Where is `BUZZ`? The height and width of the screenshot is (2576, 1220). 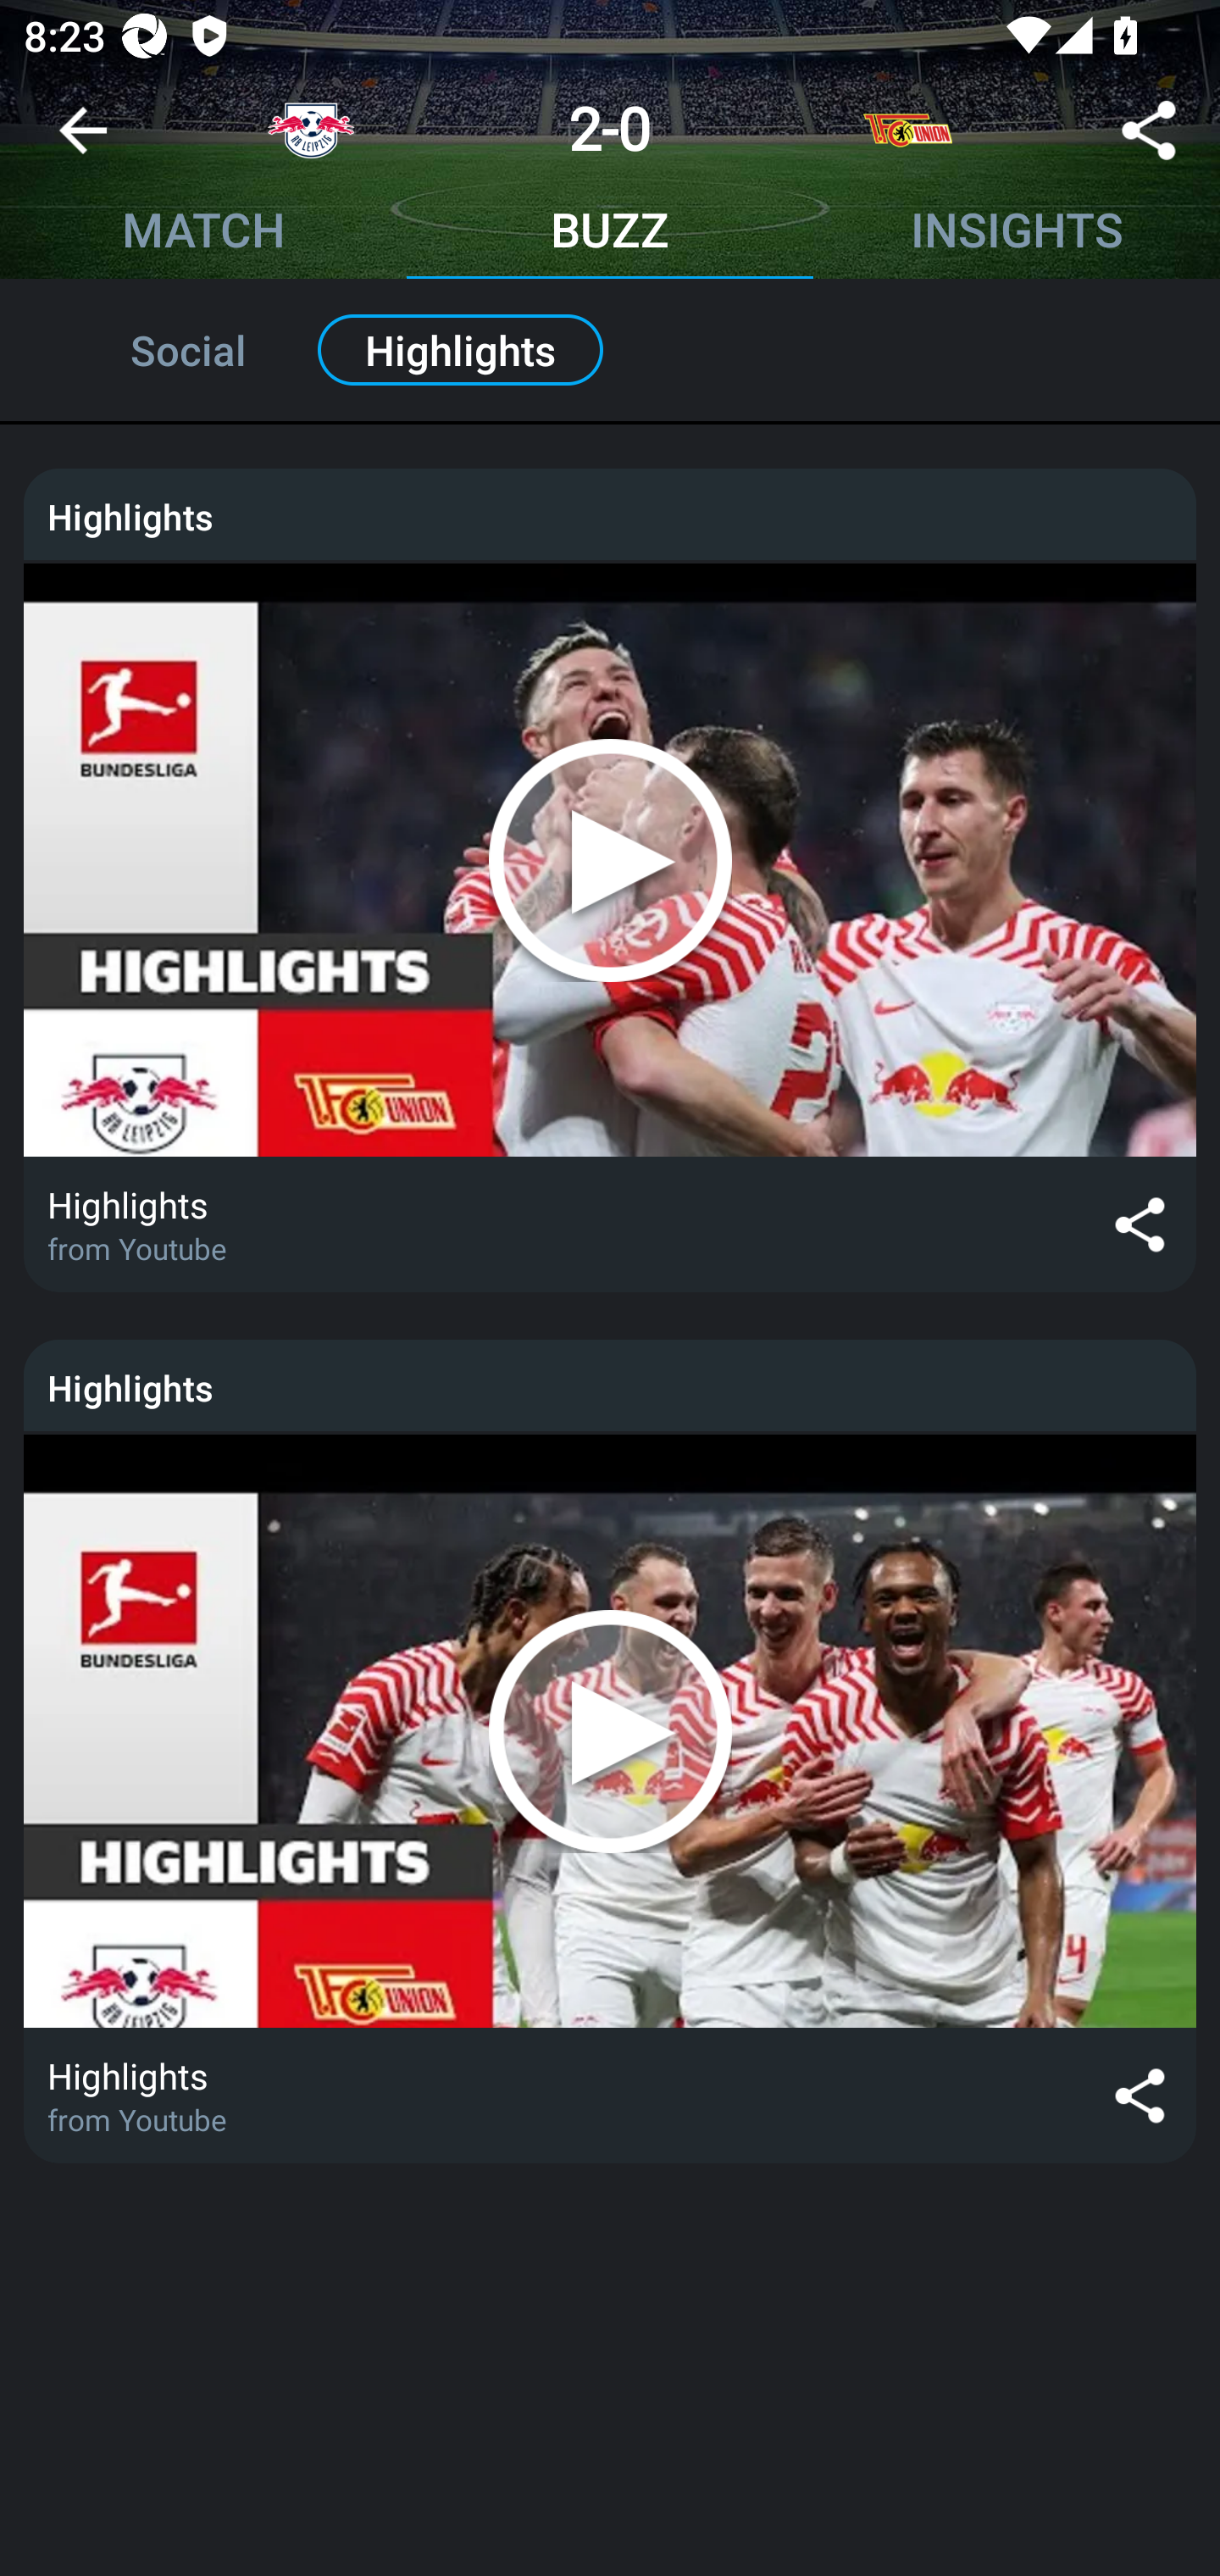 BUZZ is located at coordinates (610, 234).